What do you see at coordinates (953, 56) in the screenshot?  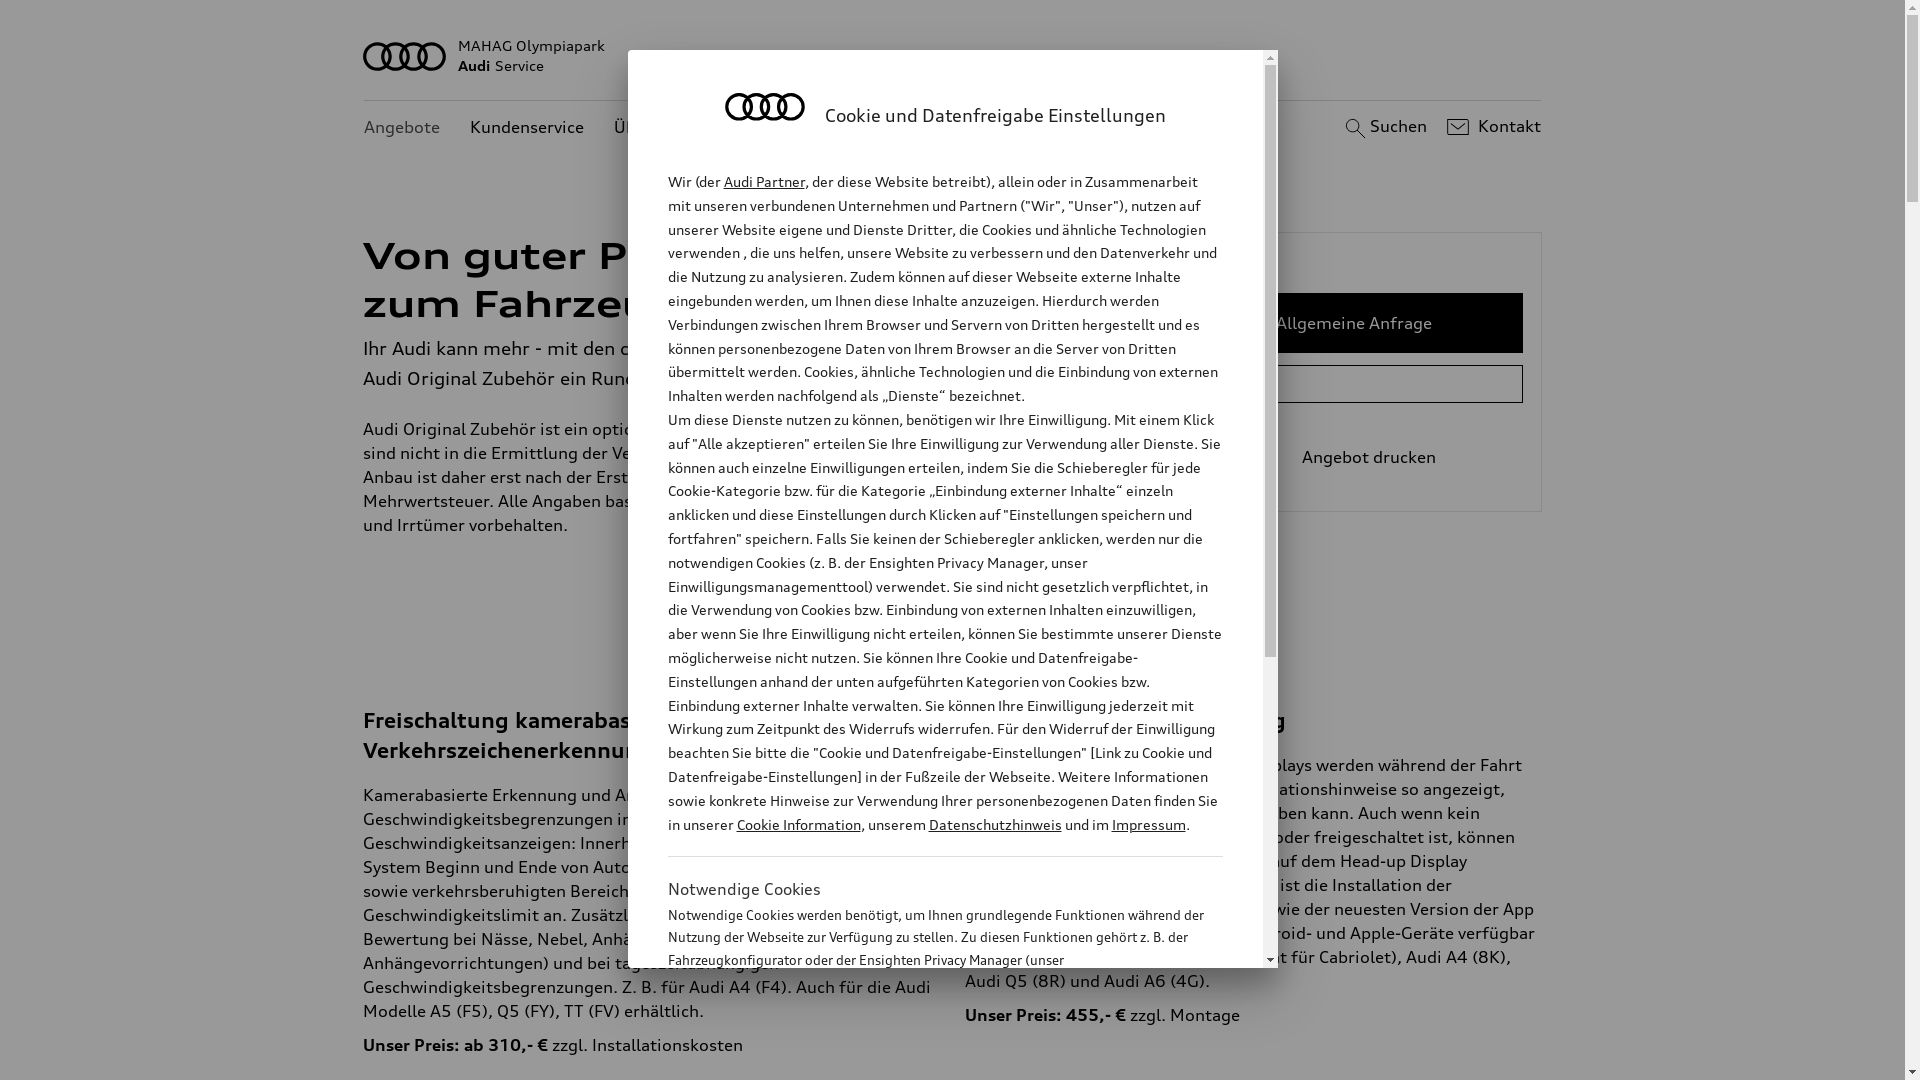 I see `MAHAG Olympiapark
AudiService` at bounding box center [953, 56].